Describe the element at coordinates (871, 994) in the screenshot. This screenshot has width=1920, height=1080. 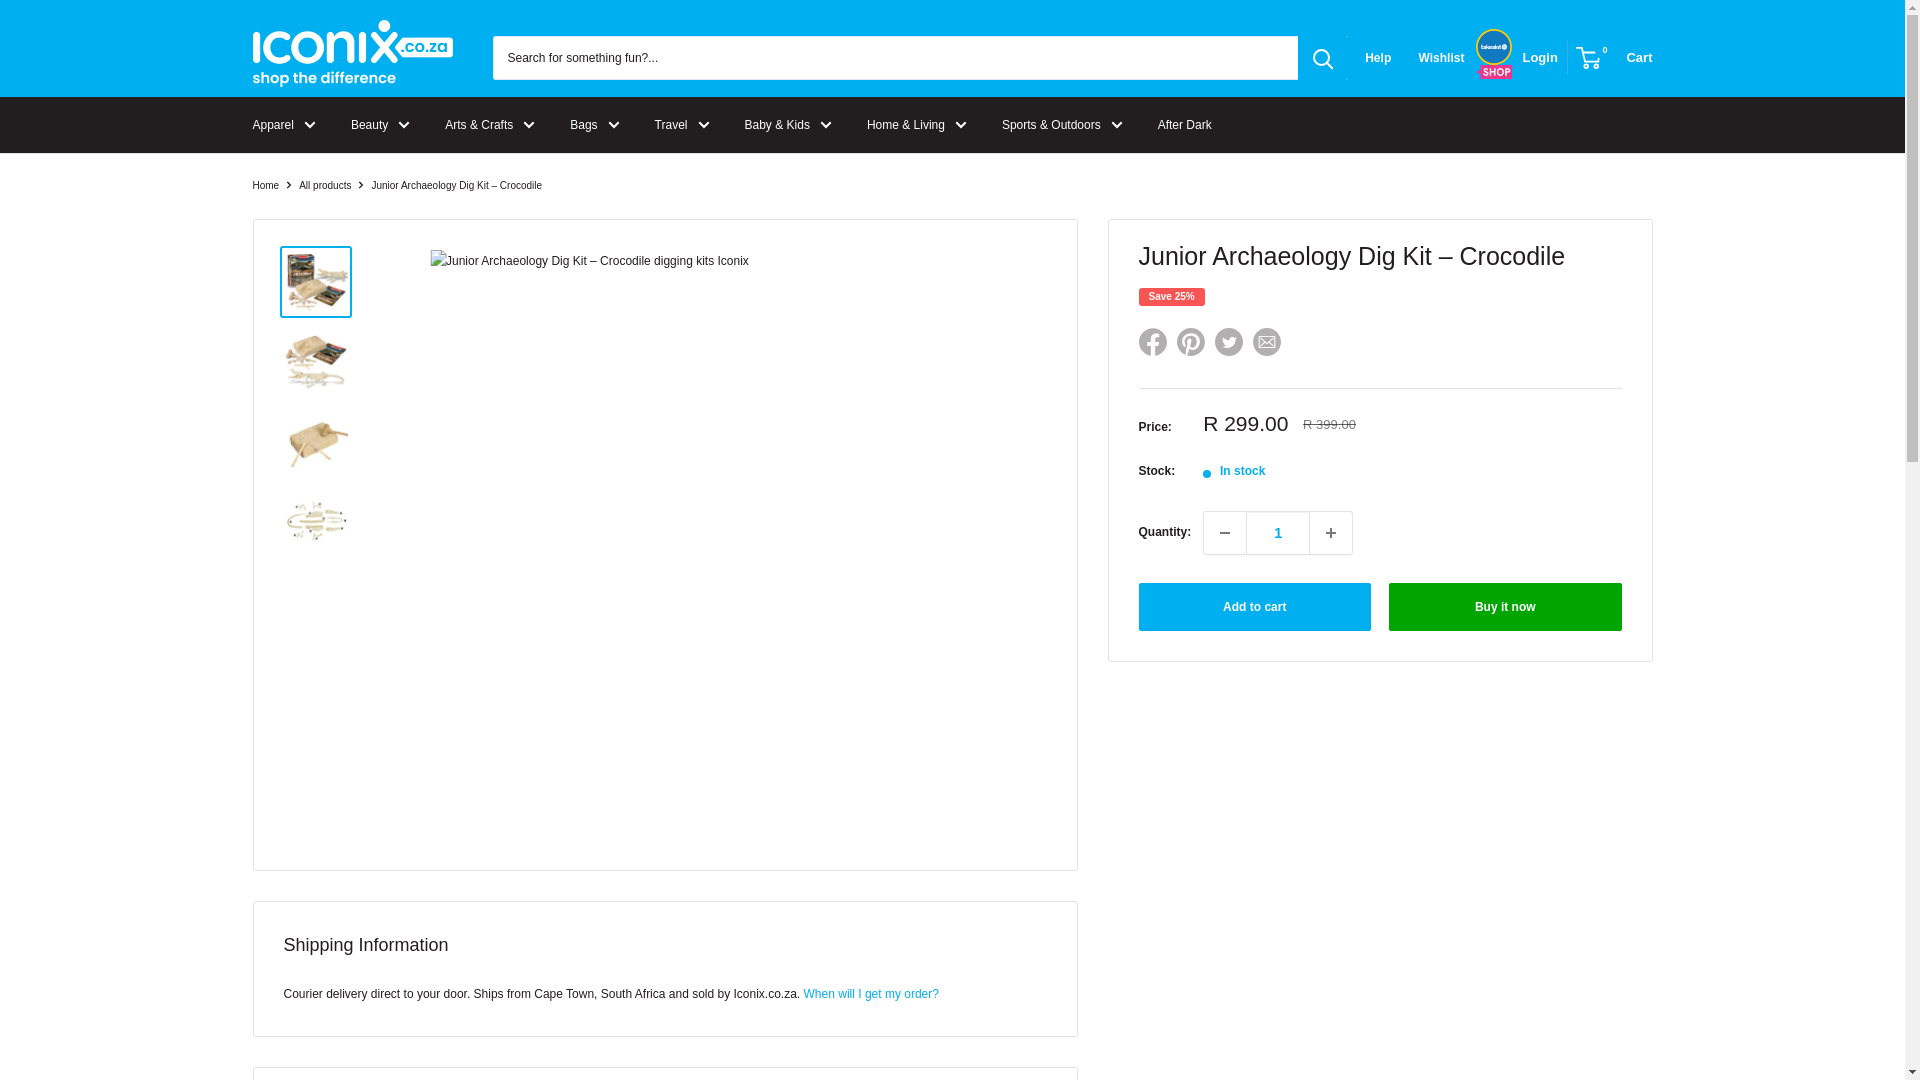
I see `Shipping Information` at that location.